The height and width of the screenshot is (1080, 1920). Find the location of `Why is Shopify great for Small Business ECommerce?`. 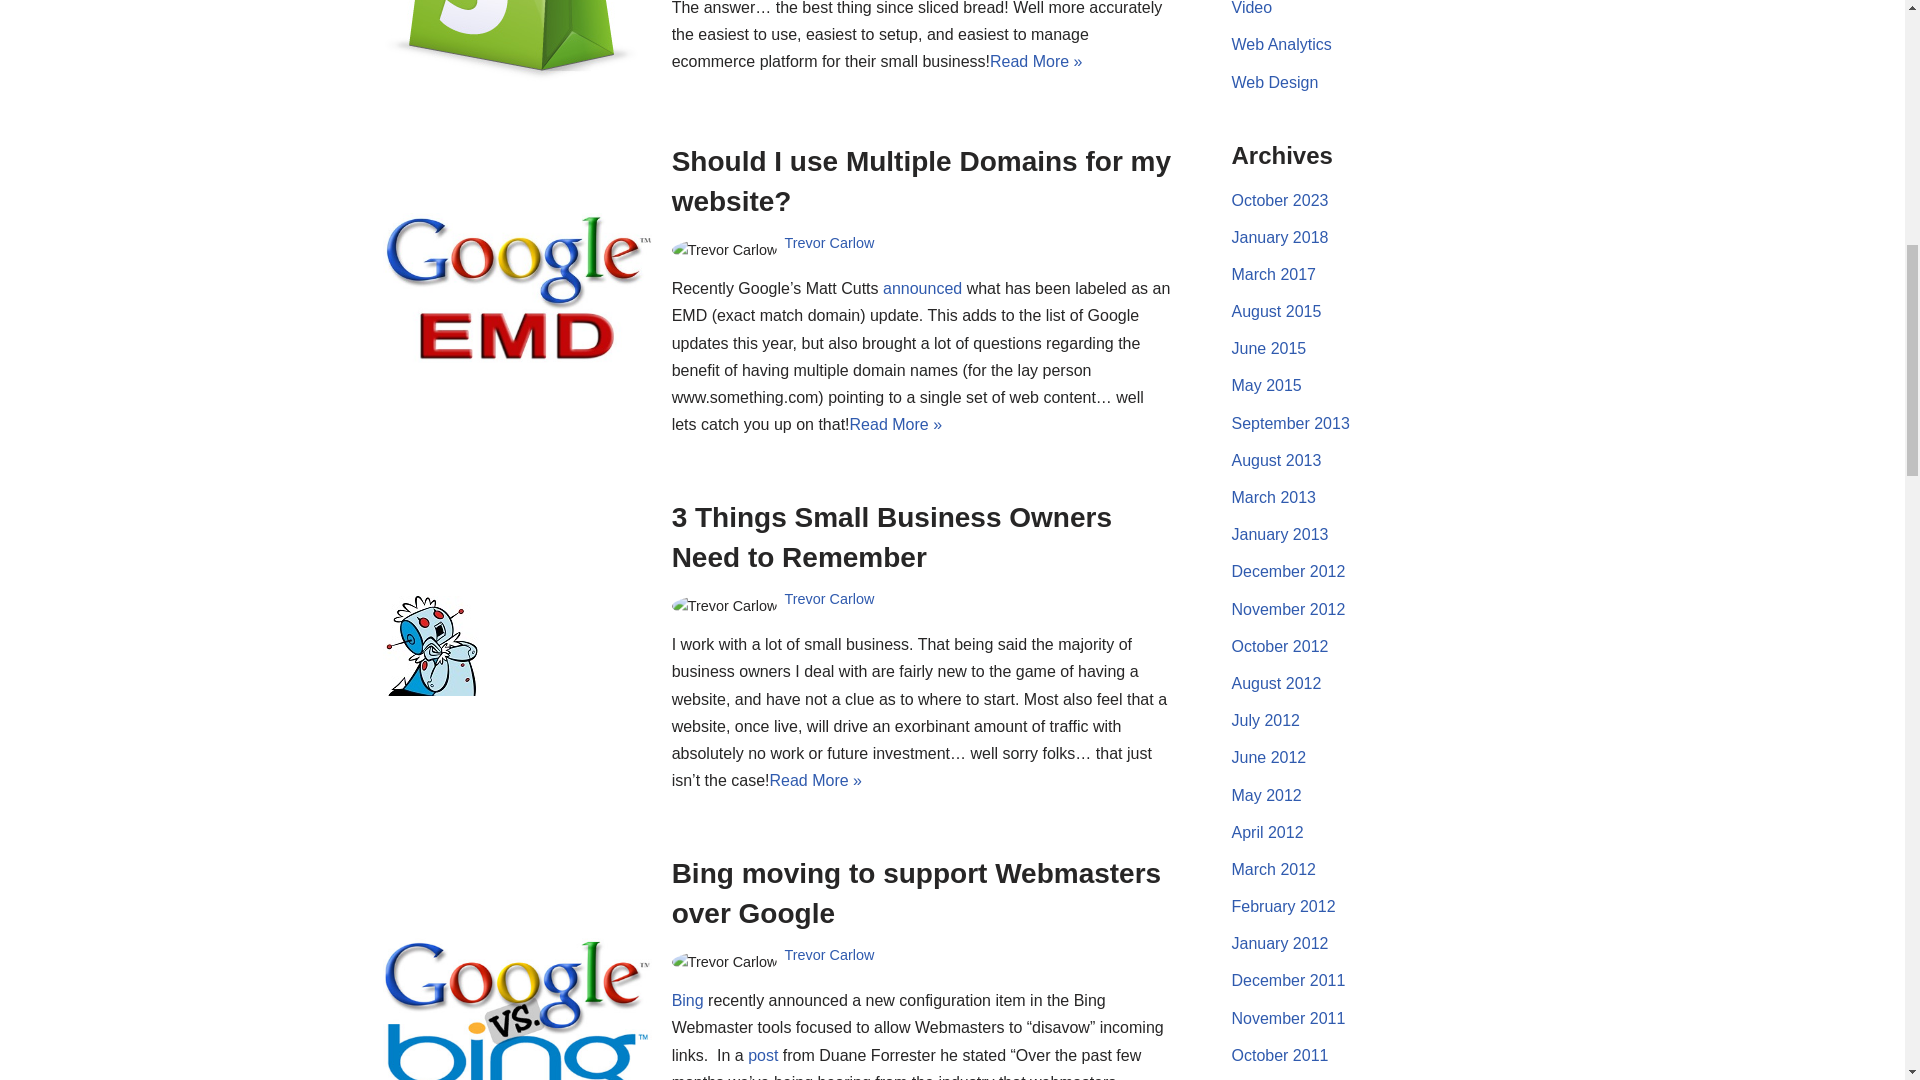

Why is Shopify great for Small Business ECommerce? is located at coordinates (516, 41).